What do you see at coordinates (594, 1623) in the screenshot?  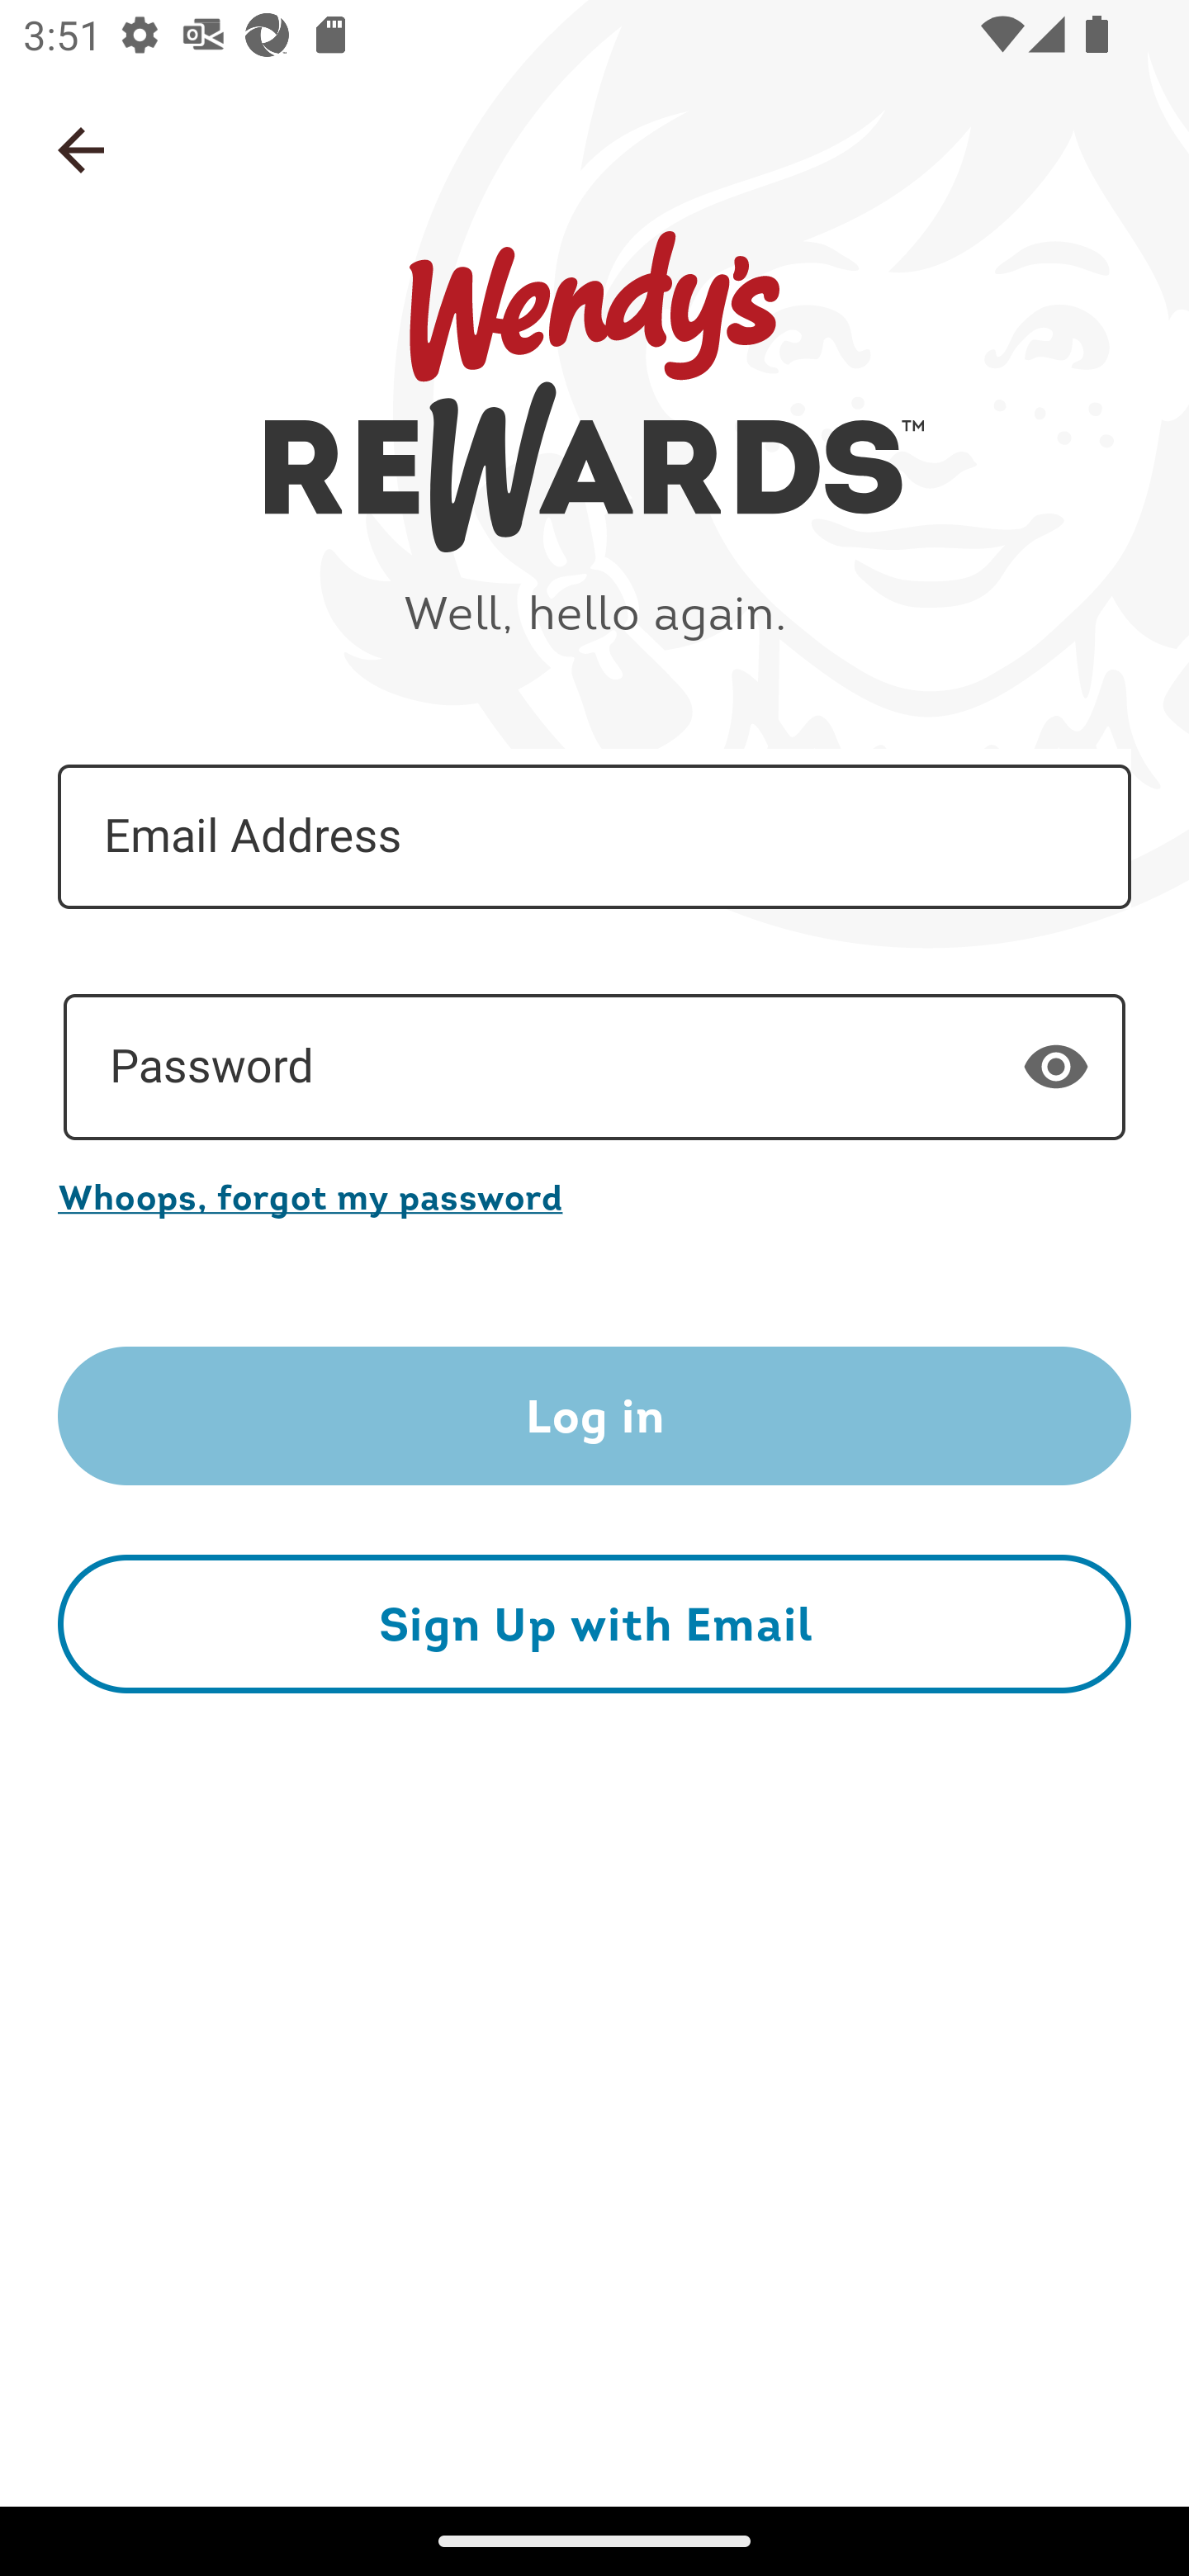 I see `Sign Up with Email` at bounding box center [594, 1623].